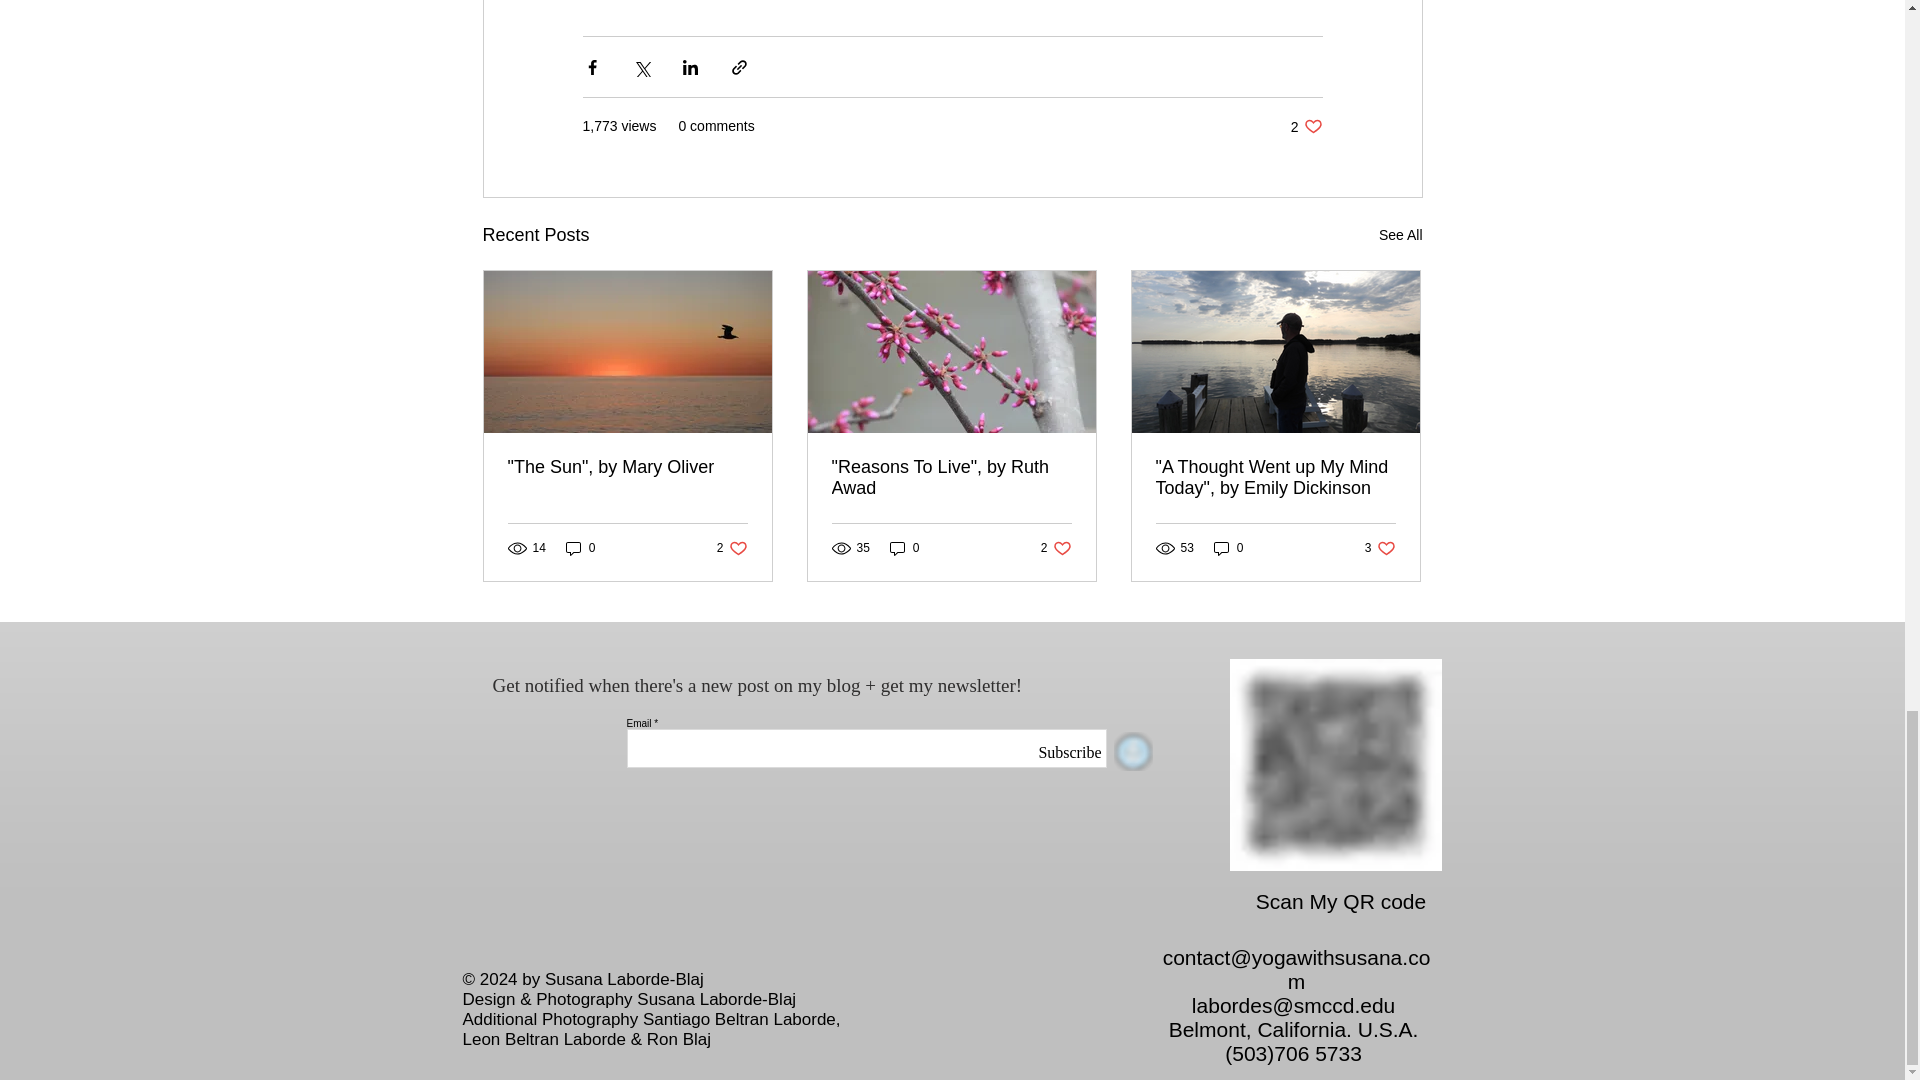 The image size is (1920, 1080). Describe the element at coordinates (1306, 126) in the screenshot. I see `Susana Laborde-Blaj QR Code` at that location.